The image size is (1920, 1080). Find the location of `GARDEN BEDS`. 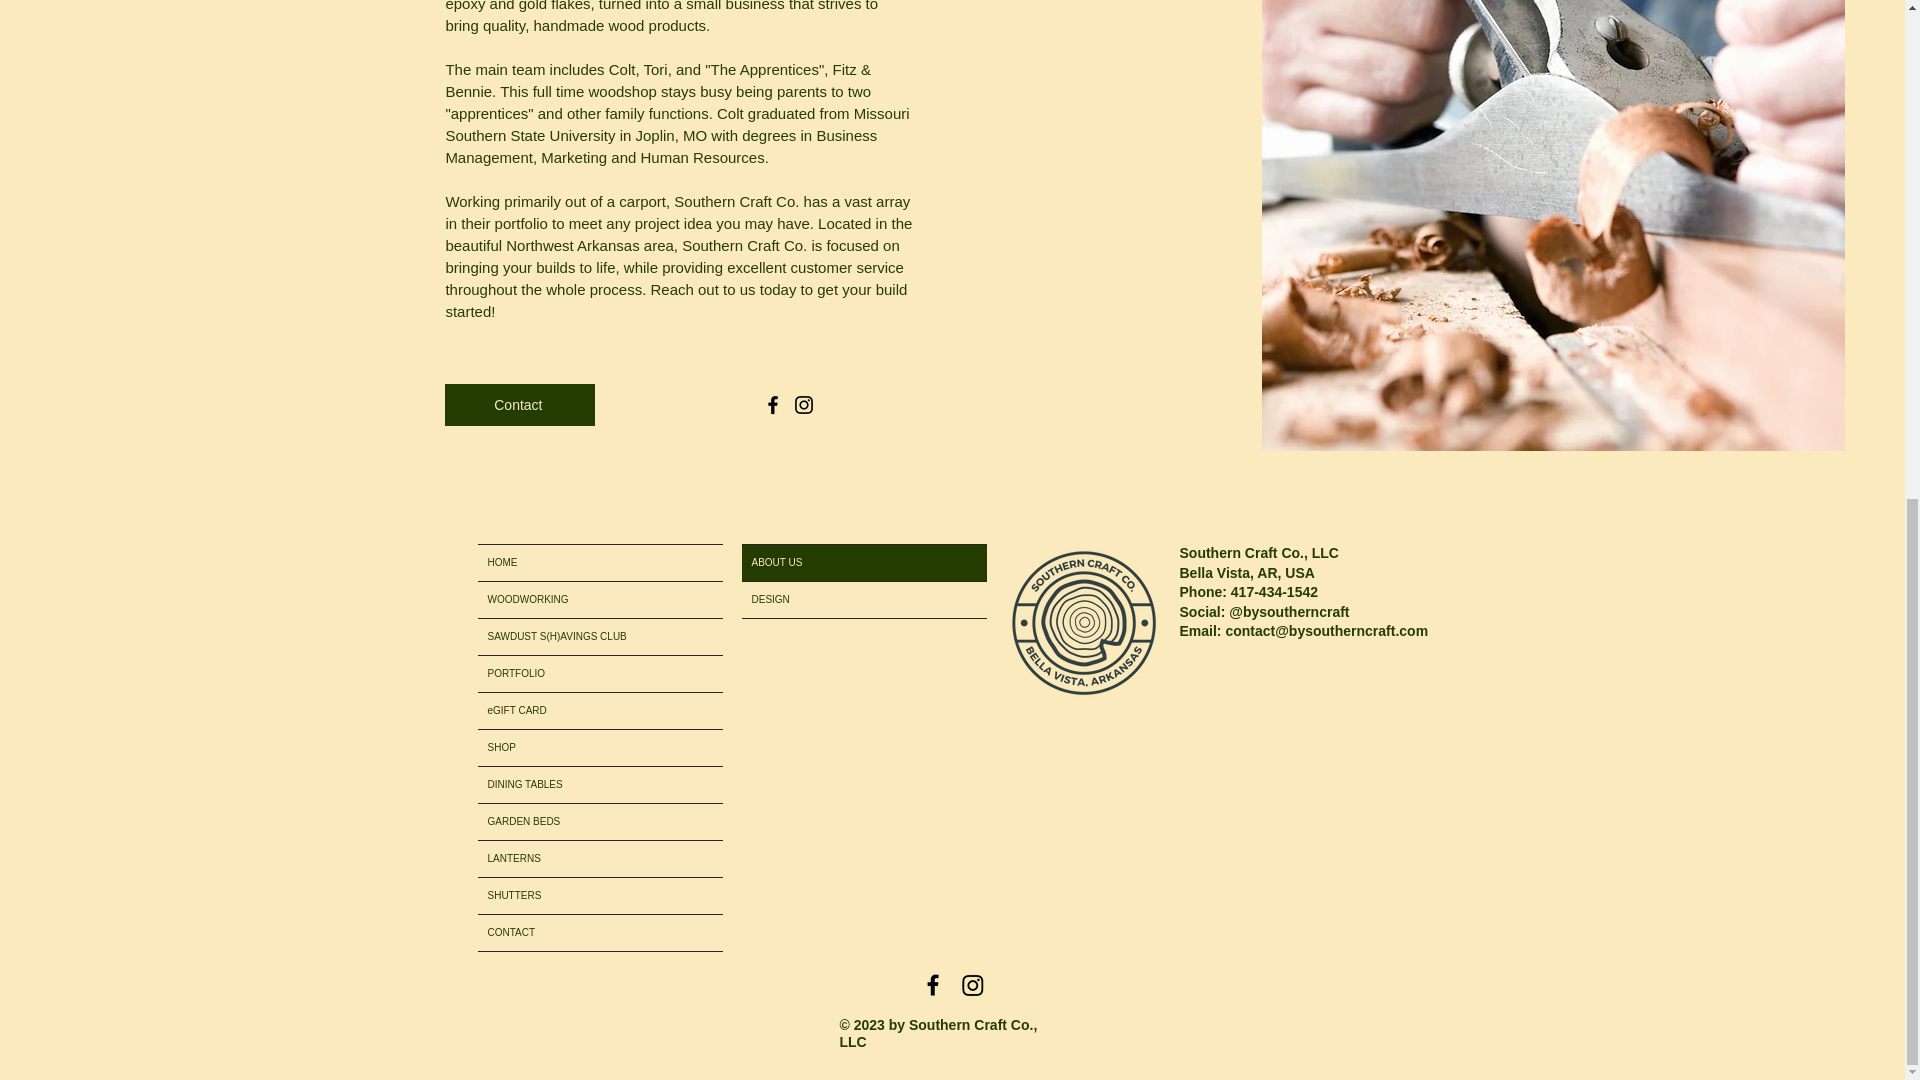

GARDEN BEDS is located at coordinates (600, 822).